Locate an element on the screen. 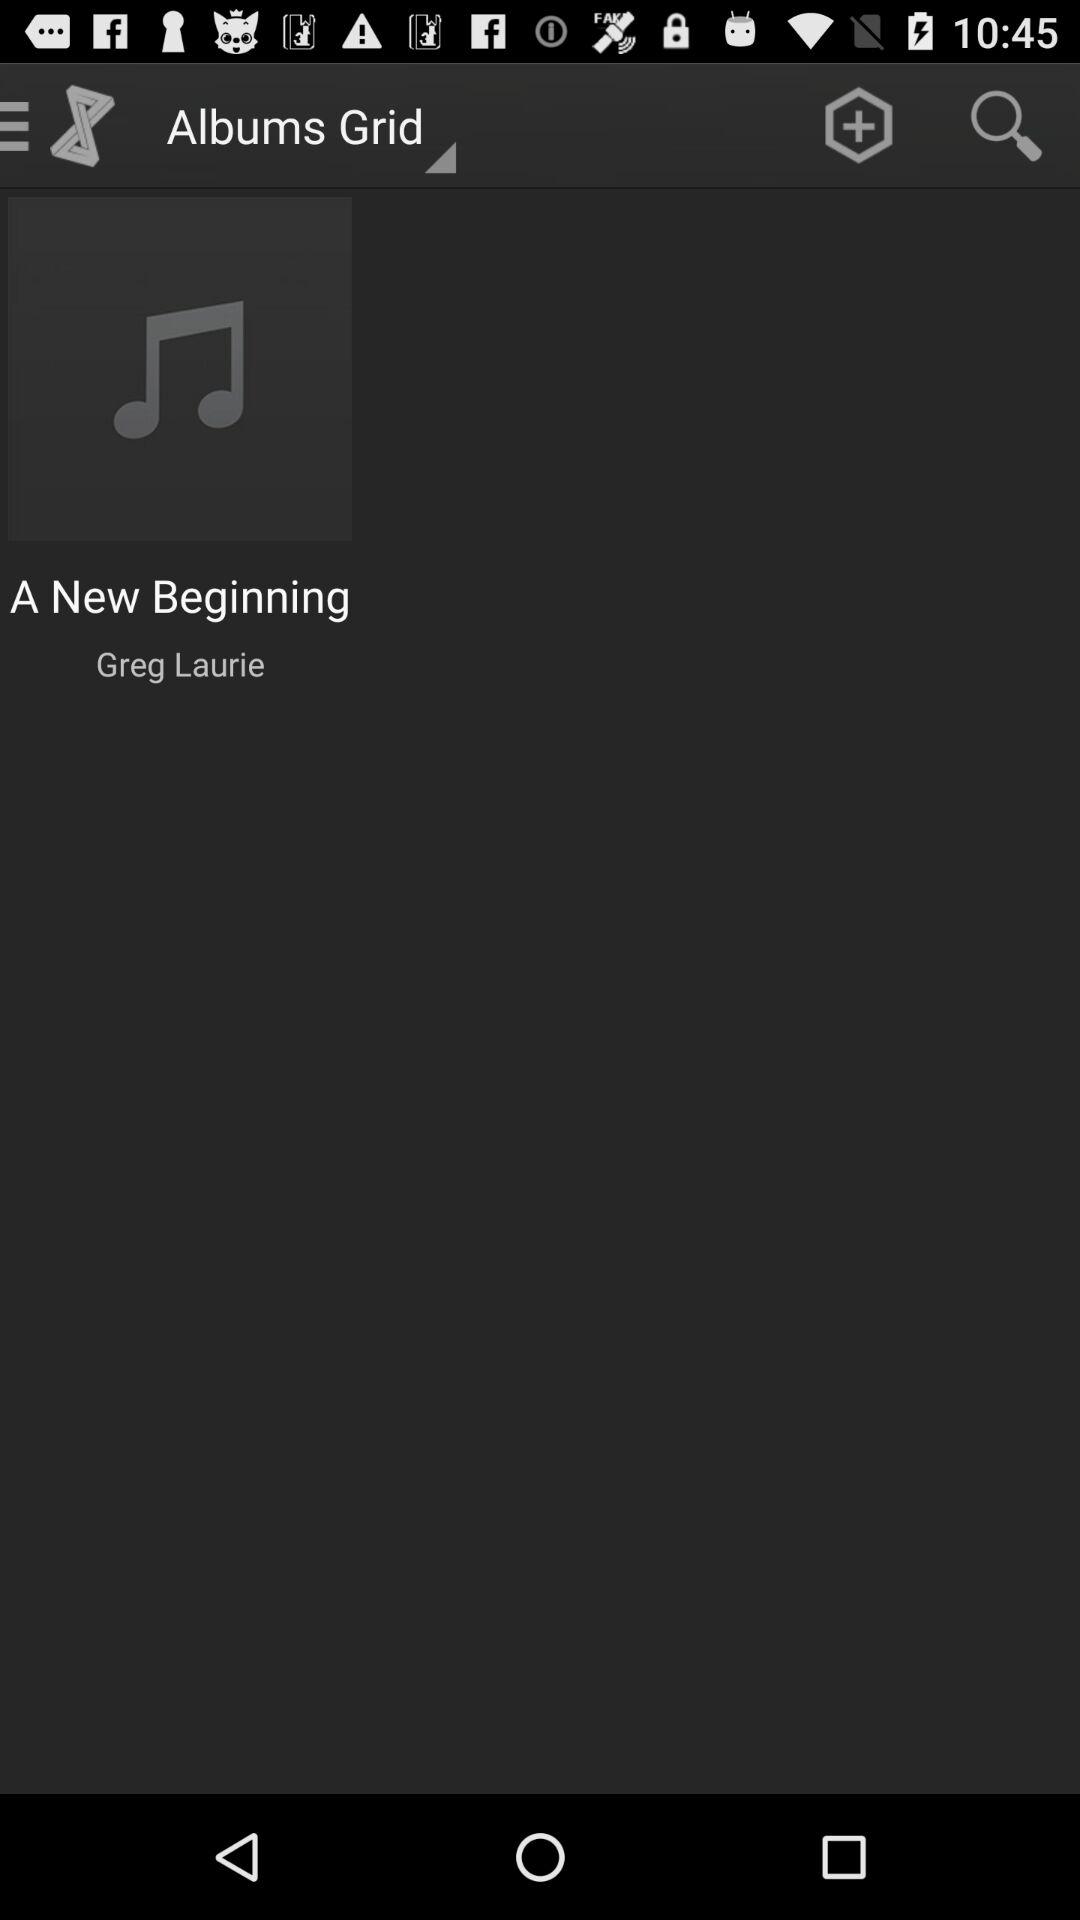  click to search option is located at coordinates (1006, 126).